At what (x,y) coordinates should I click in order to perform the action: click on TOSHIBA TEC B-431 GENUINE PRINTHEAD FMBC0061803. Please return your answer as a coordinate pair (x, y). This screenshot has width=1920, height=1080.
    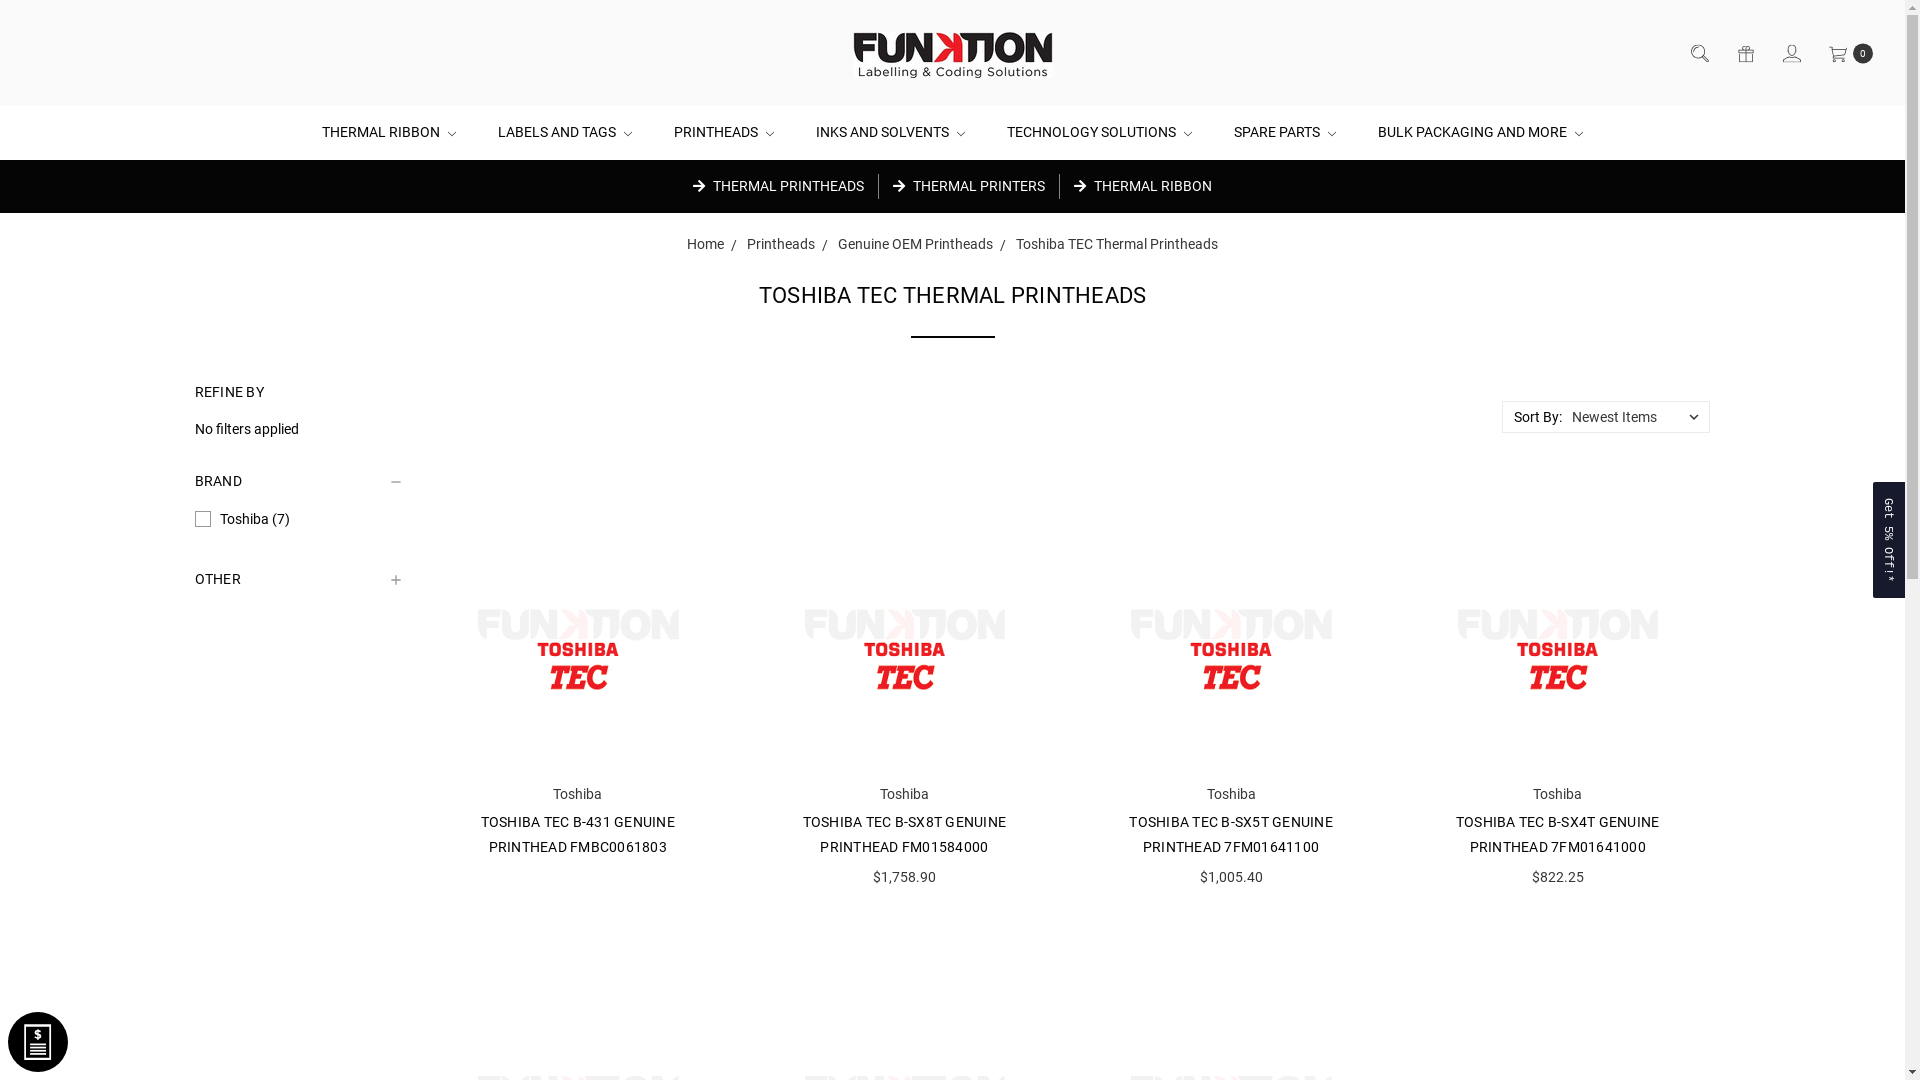
    Looking at the image, I should click on (578, 834).